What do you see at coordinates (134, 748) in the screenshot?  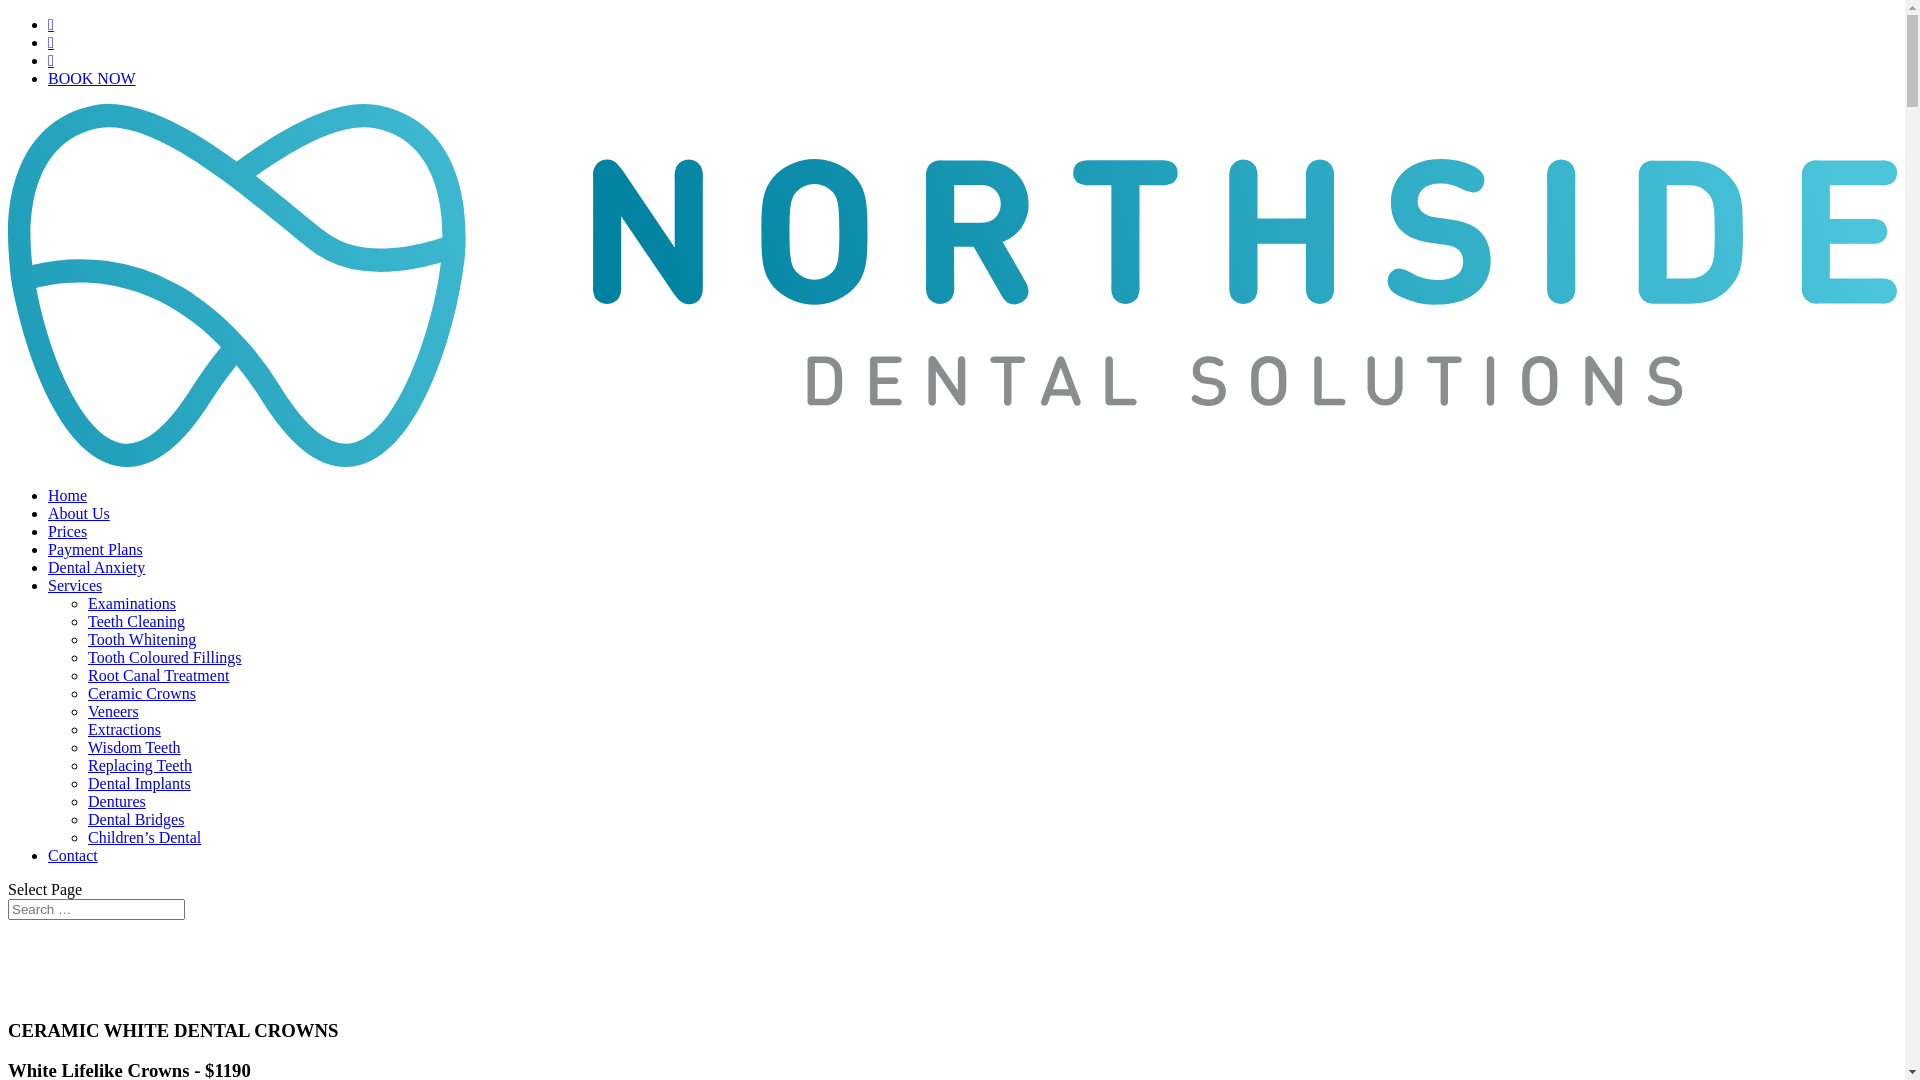 I see `Wisdom Teeth` at bounding box center [134, 748].